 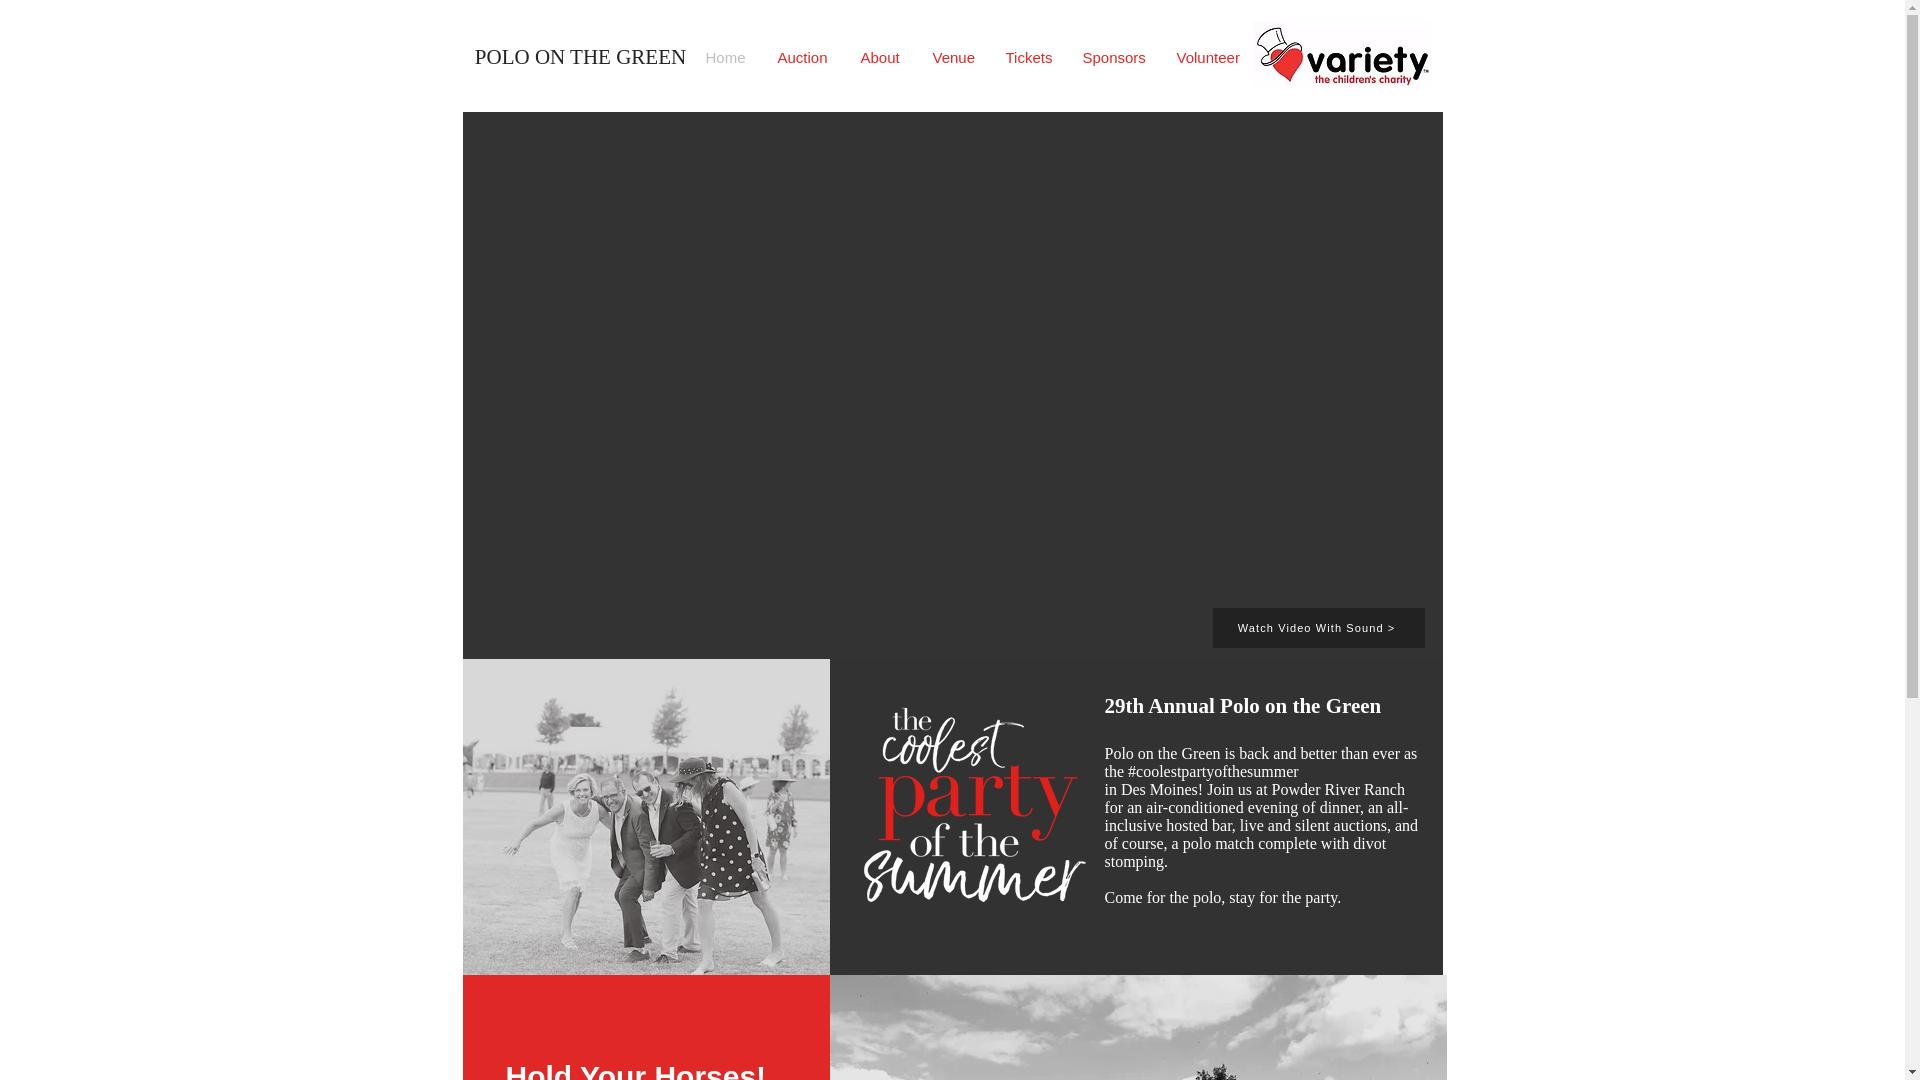 I want to click on Tickets, so click(x=1028, y=58).